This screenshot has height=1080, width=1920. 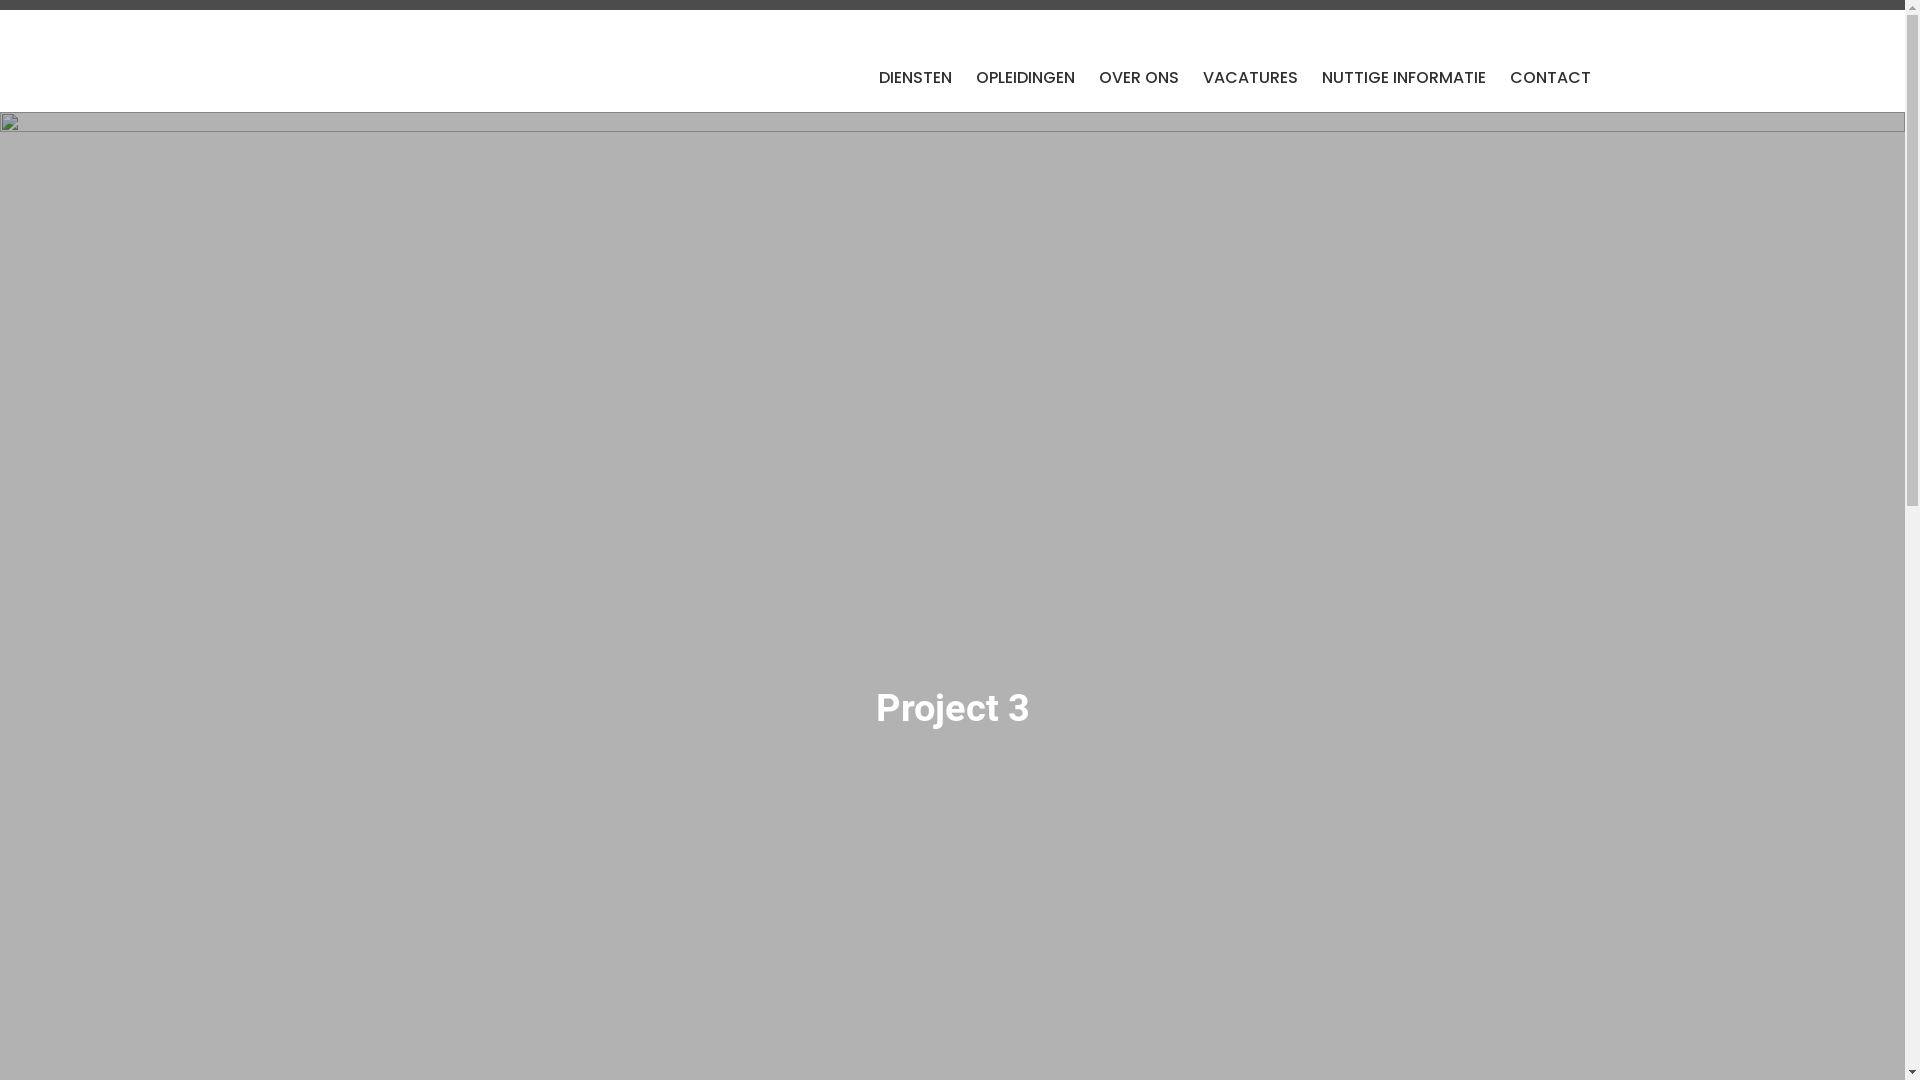 What do you see at coordinates (1250, 78) in the screenshot?
I see `VACATURES` at bounding box center [1250, 78].